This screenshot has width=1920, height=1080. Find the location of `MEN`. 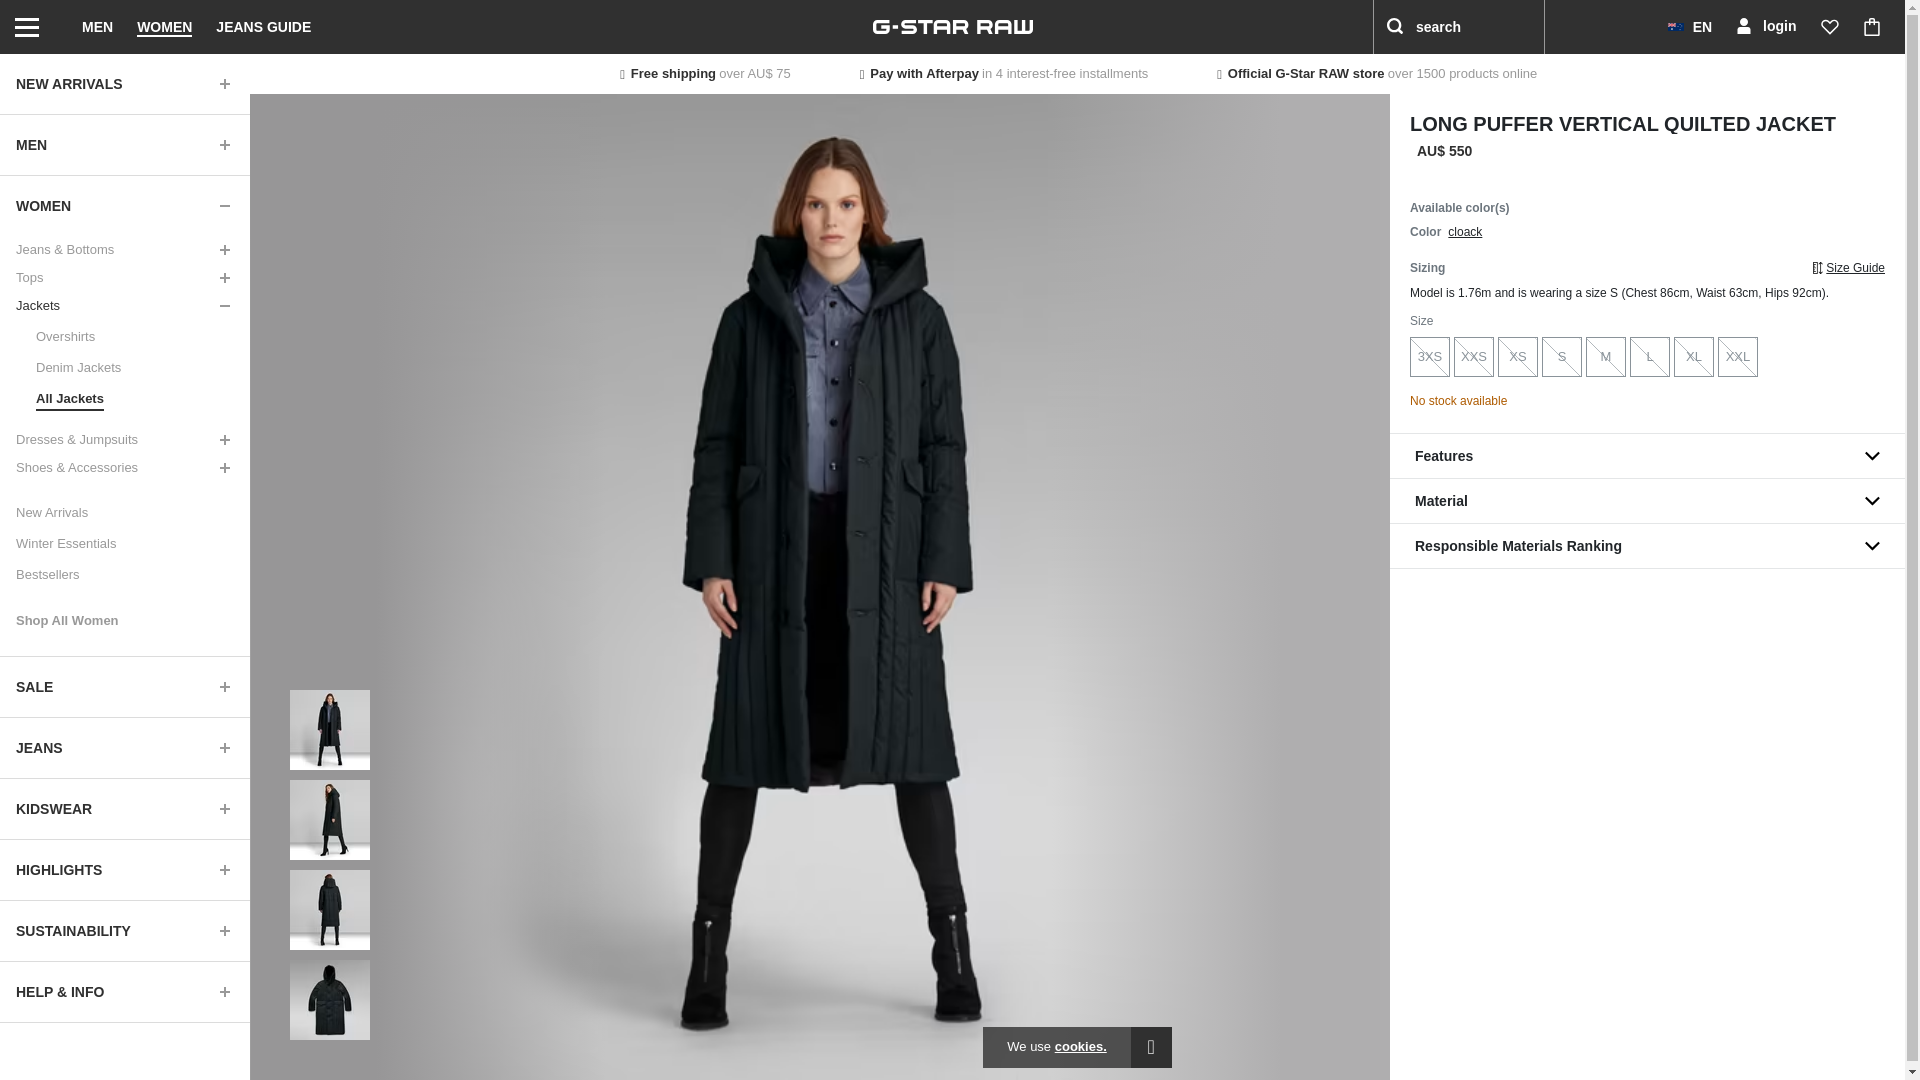

MEN is located at coordinates (124, 144).